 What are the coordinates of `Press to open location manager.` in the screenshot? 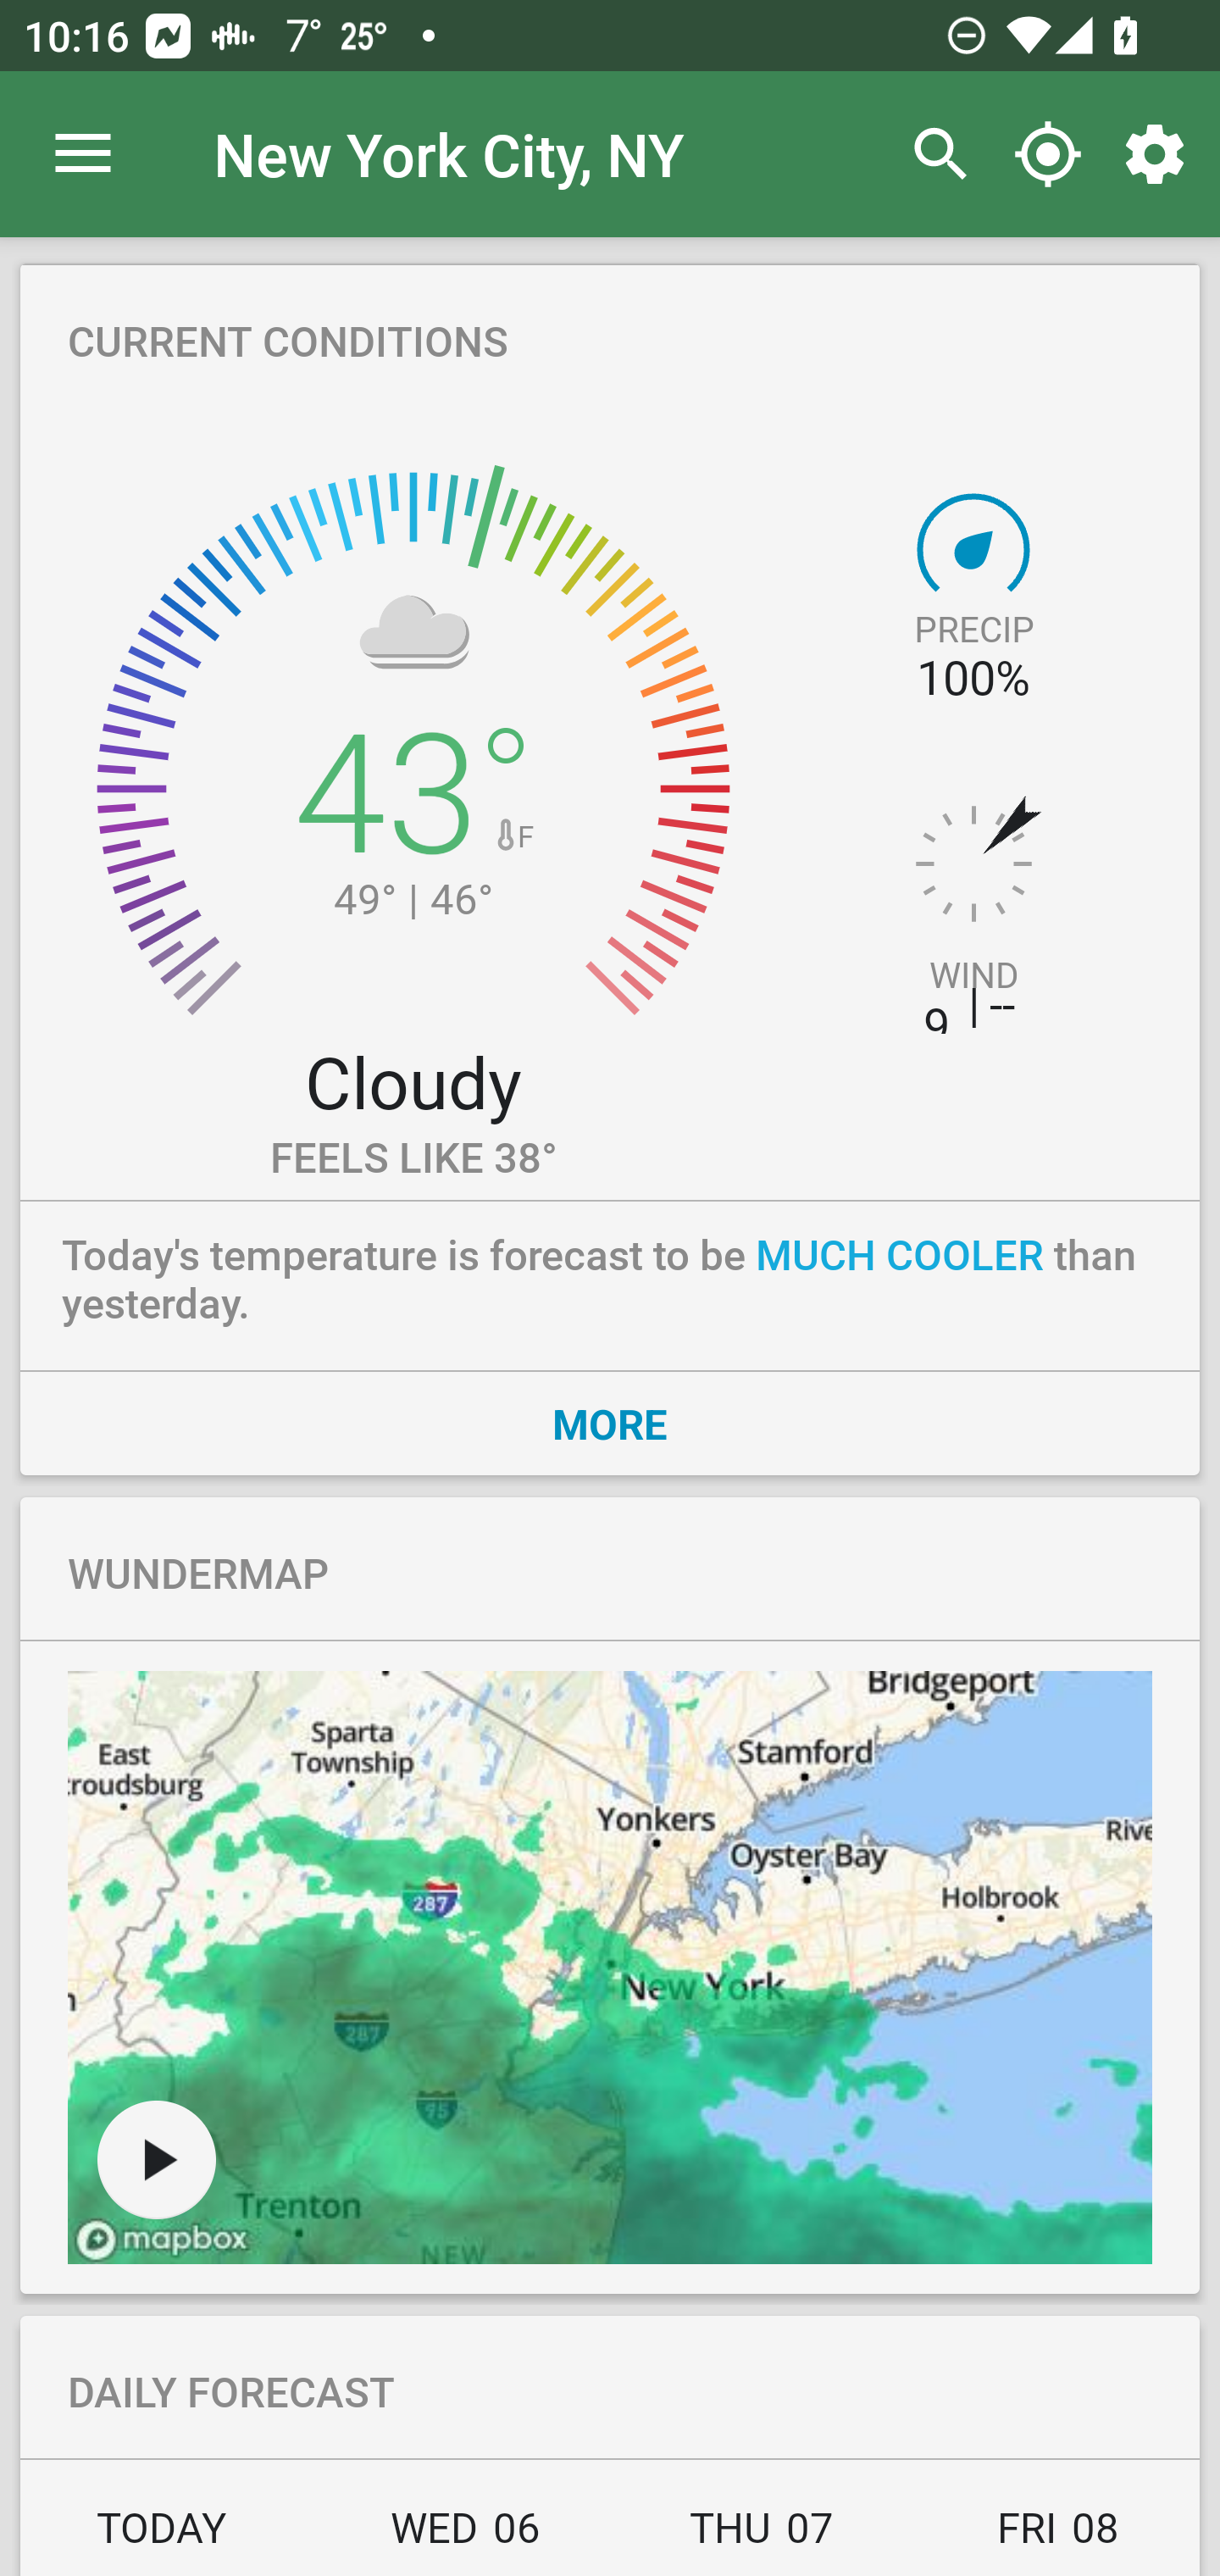 It's located at (83, 154).